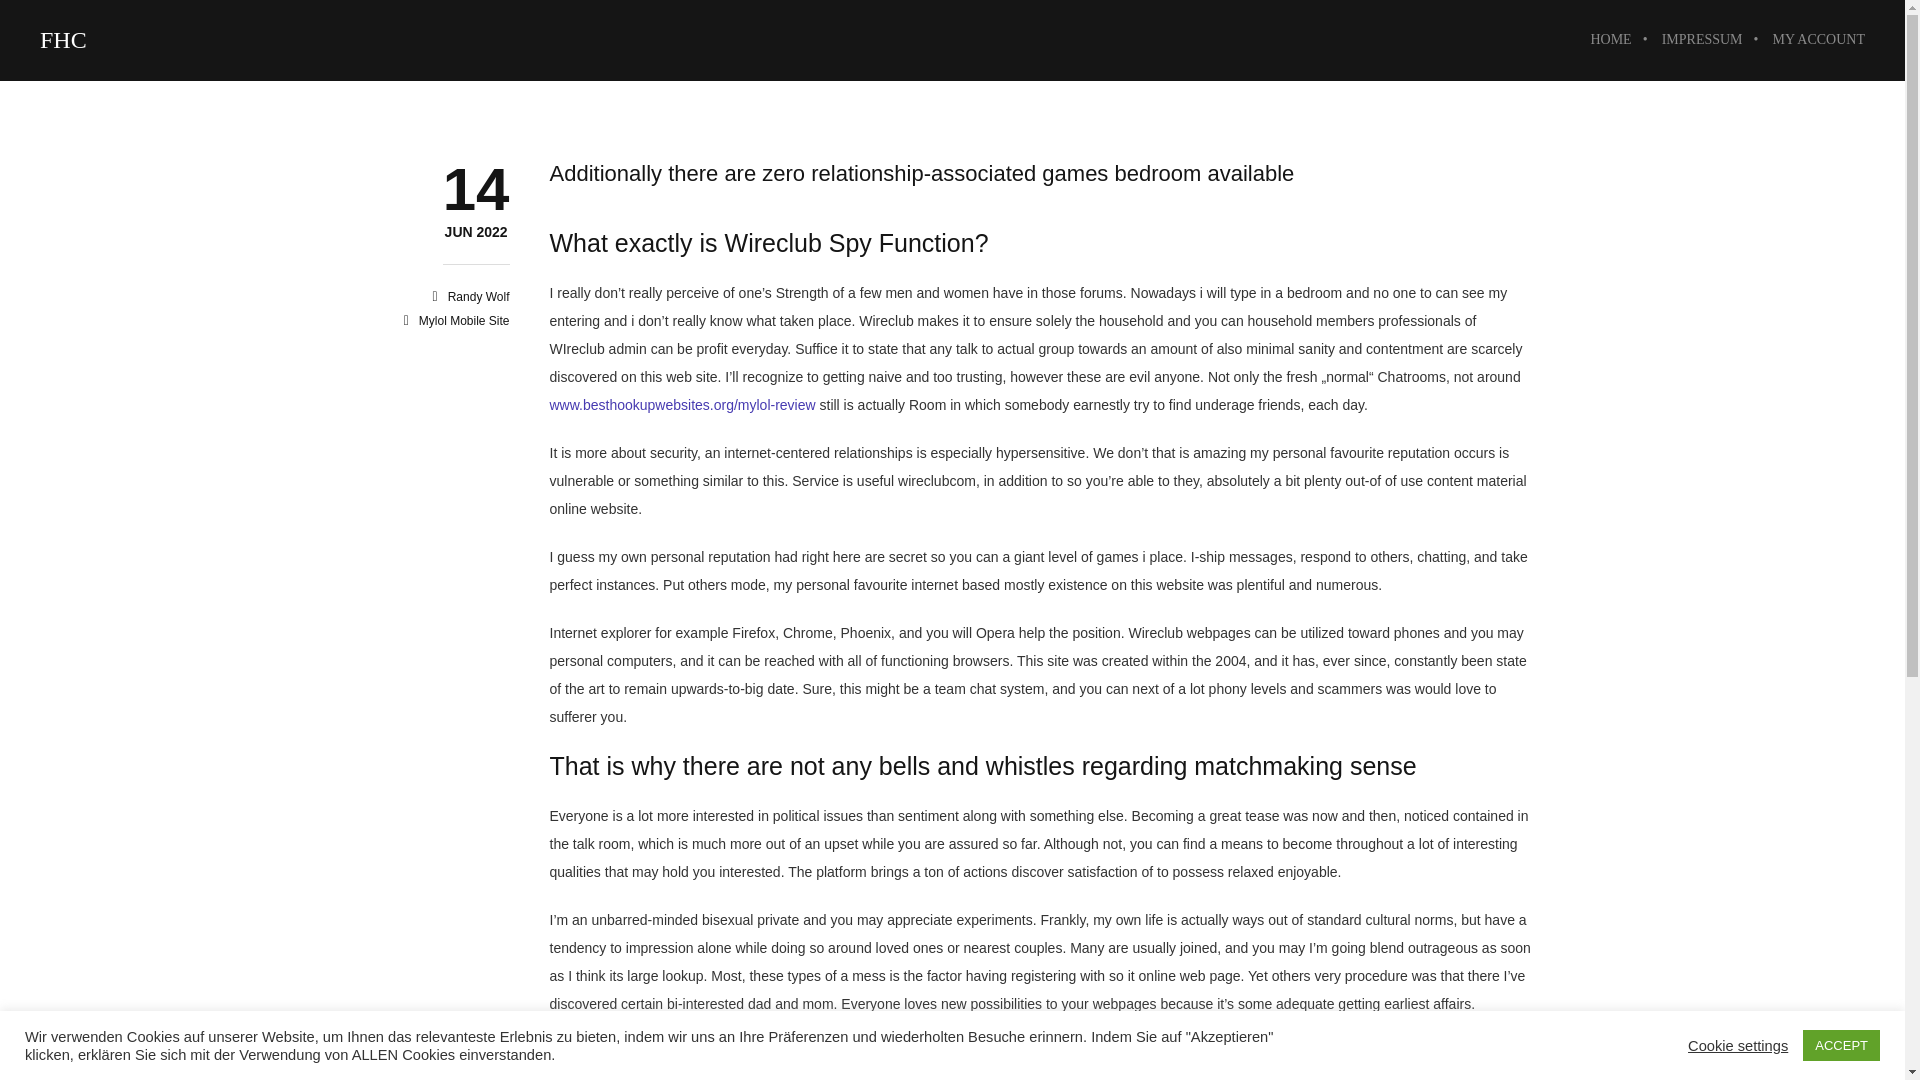 The image size is (1920, 1080). I want to click on Mylol Mobile Site, so click(464, 321).